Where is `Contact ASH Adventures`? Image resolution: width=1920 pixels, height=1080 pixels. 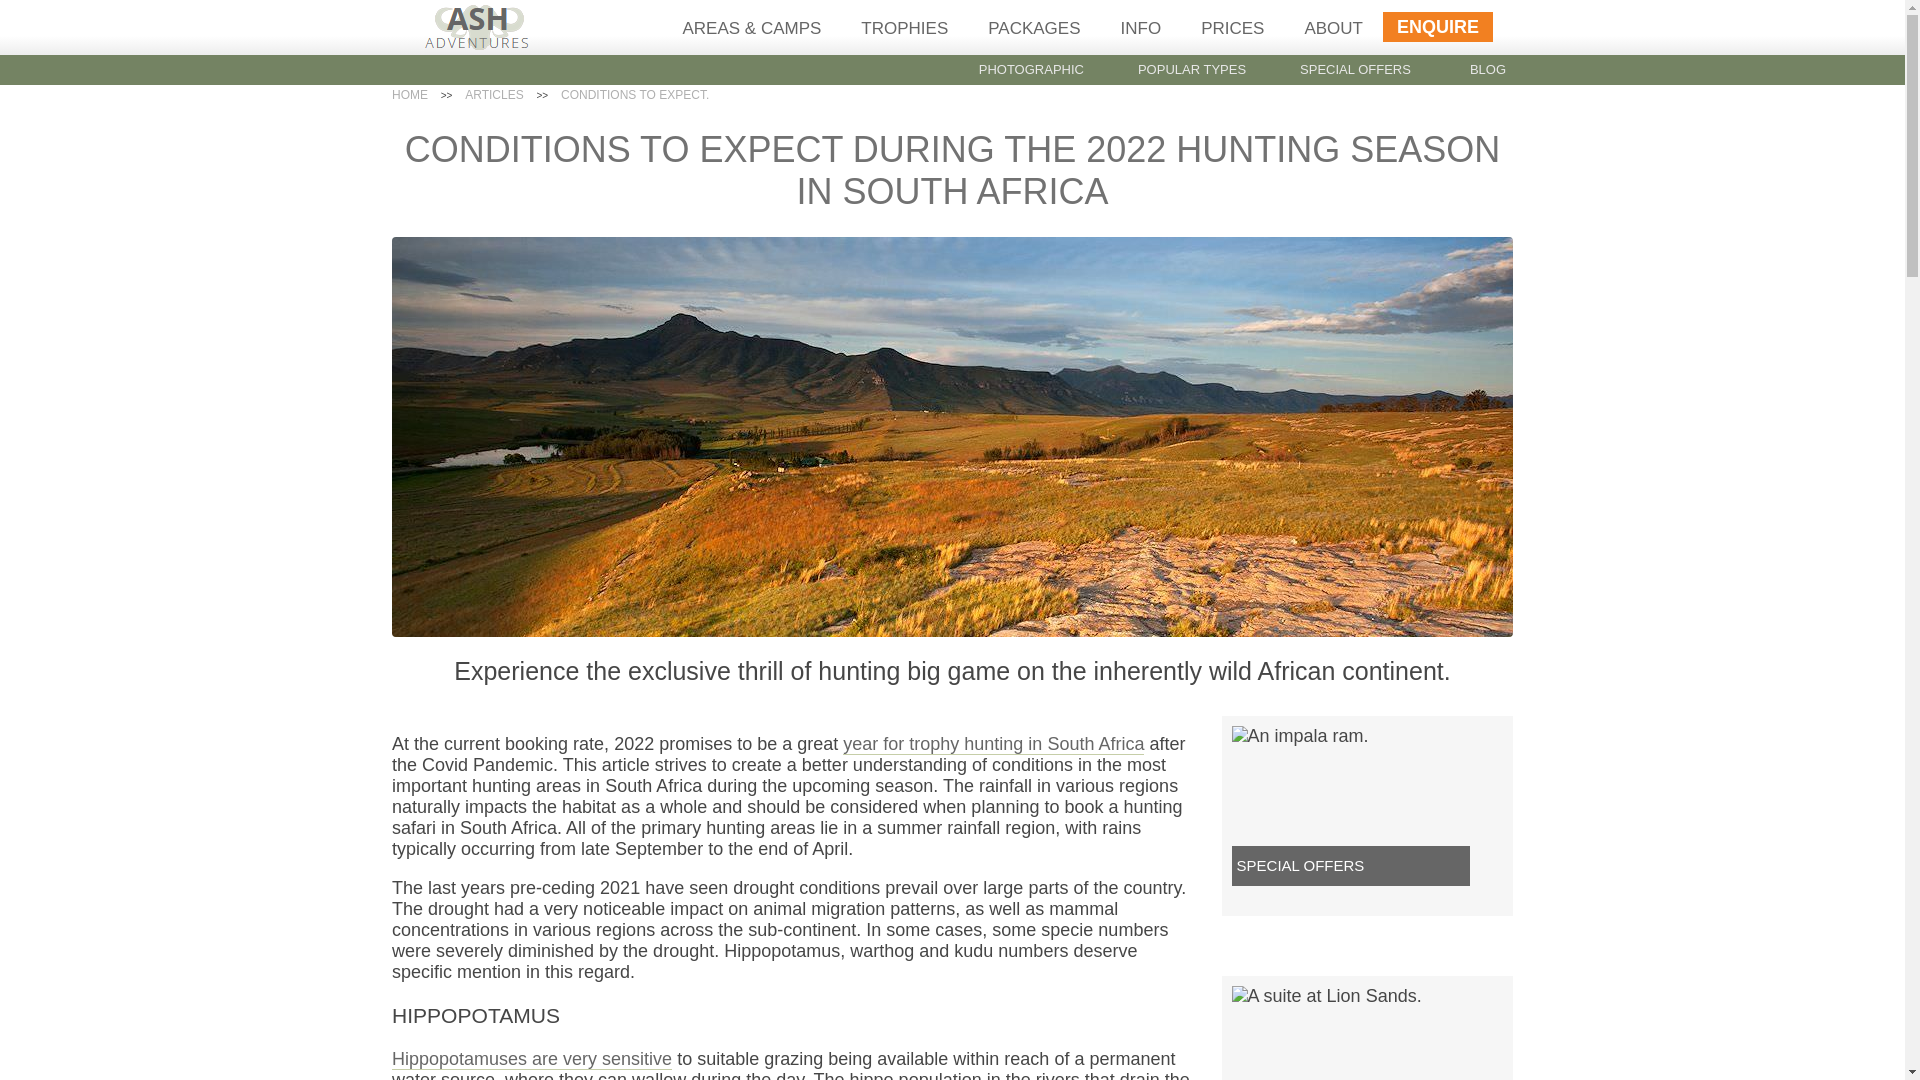 Contact ASH Adventures is located at coordinates (1438, 26).